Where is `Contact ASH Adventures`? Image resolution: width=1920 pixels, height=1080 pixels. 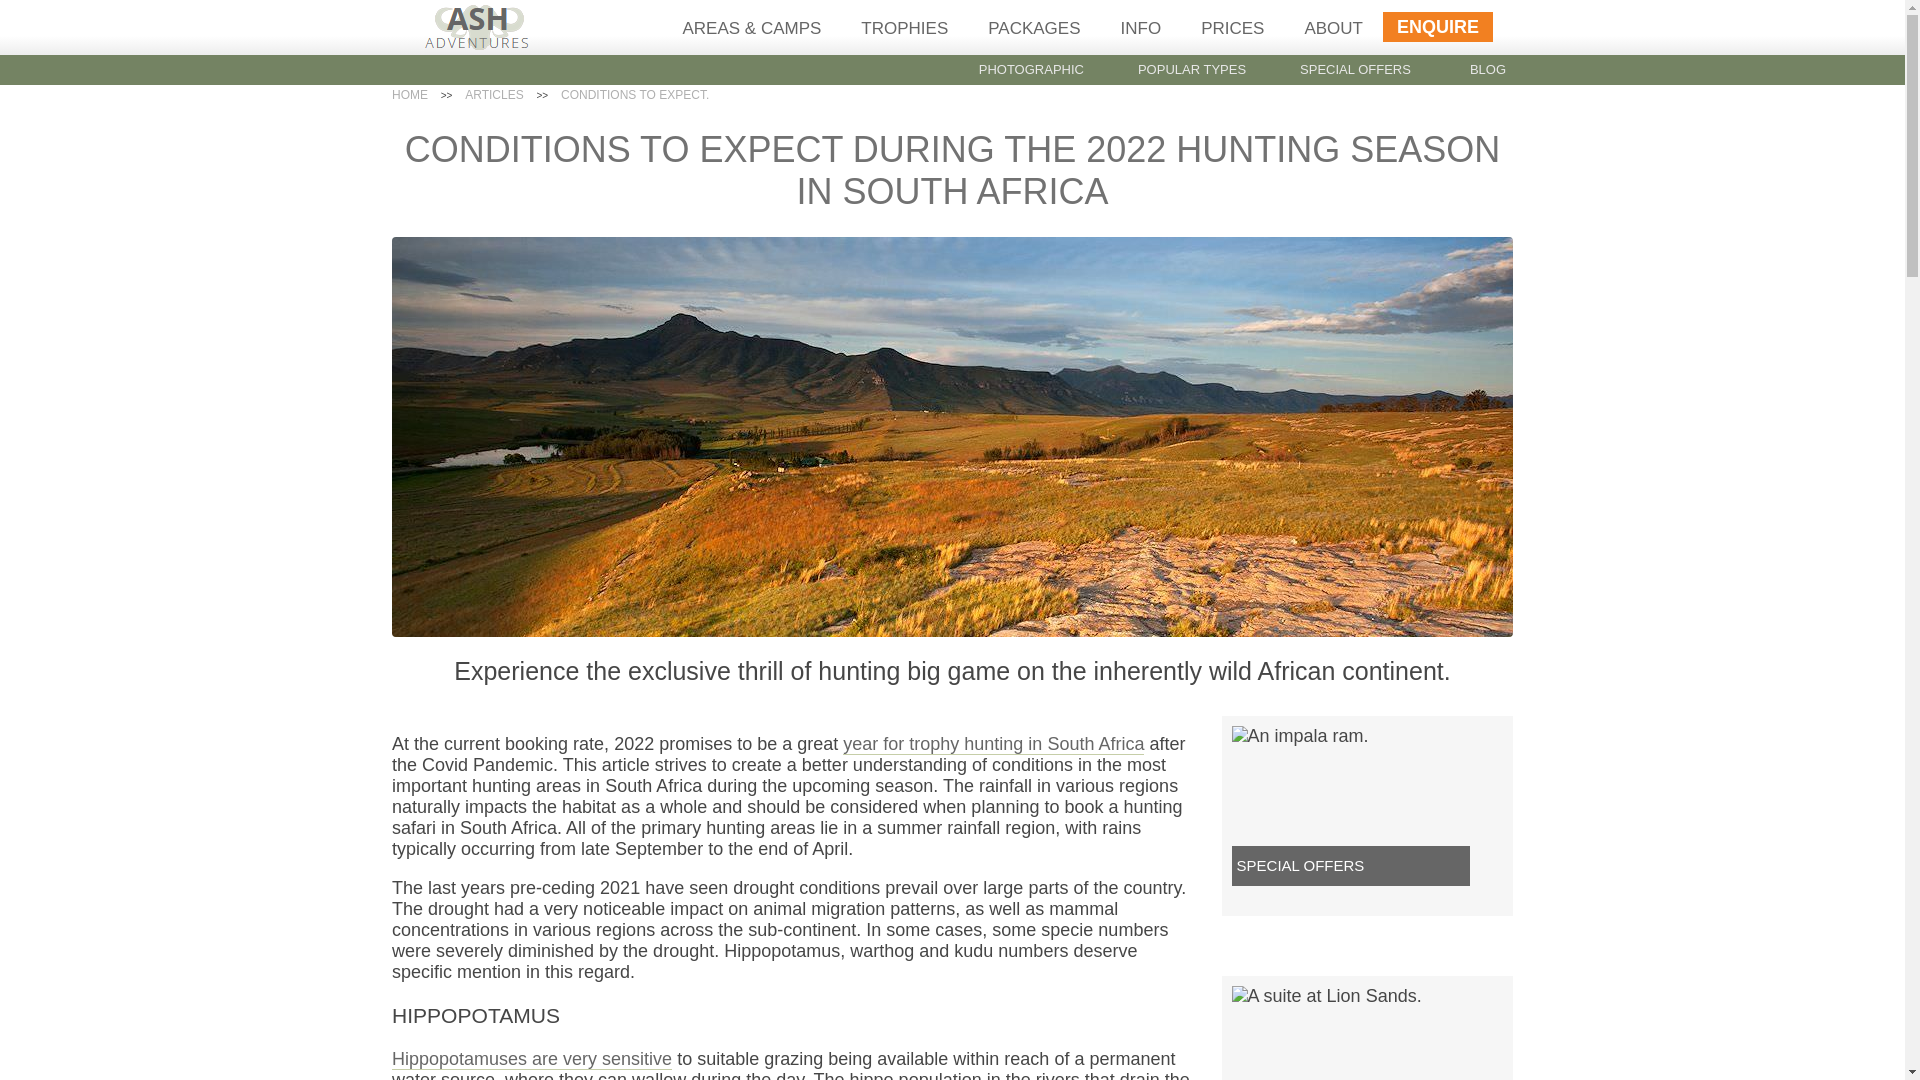 Contact ASH Adventures is located at coordinates (1438, 26).